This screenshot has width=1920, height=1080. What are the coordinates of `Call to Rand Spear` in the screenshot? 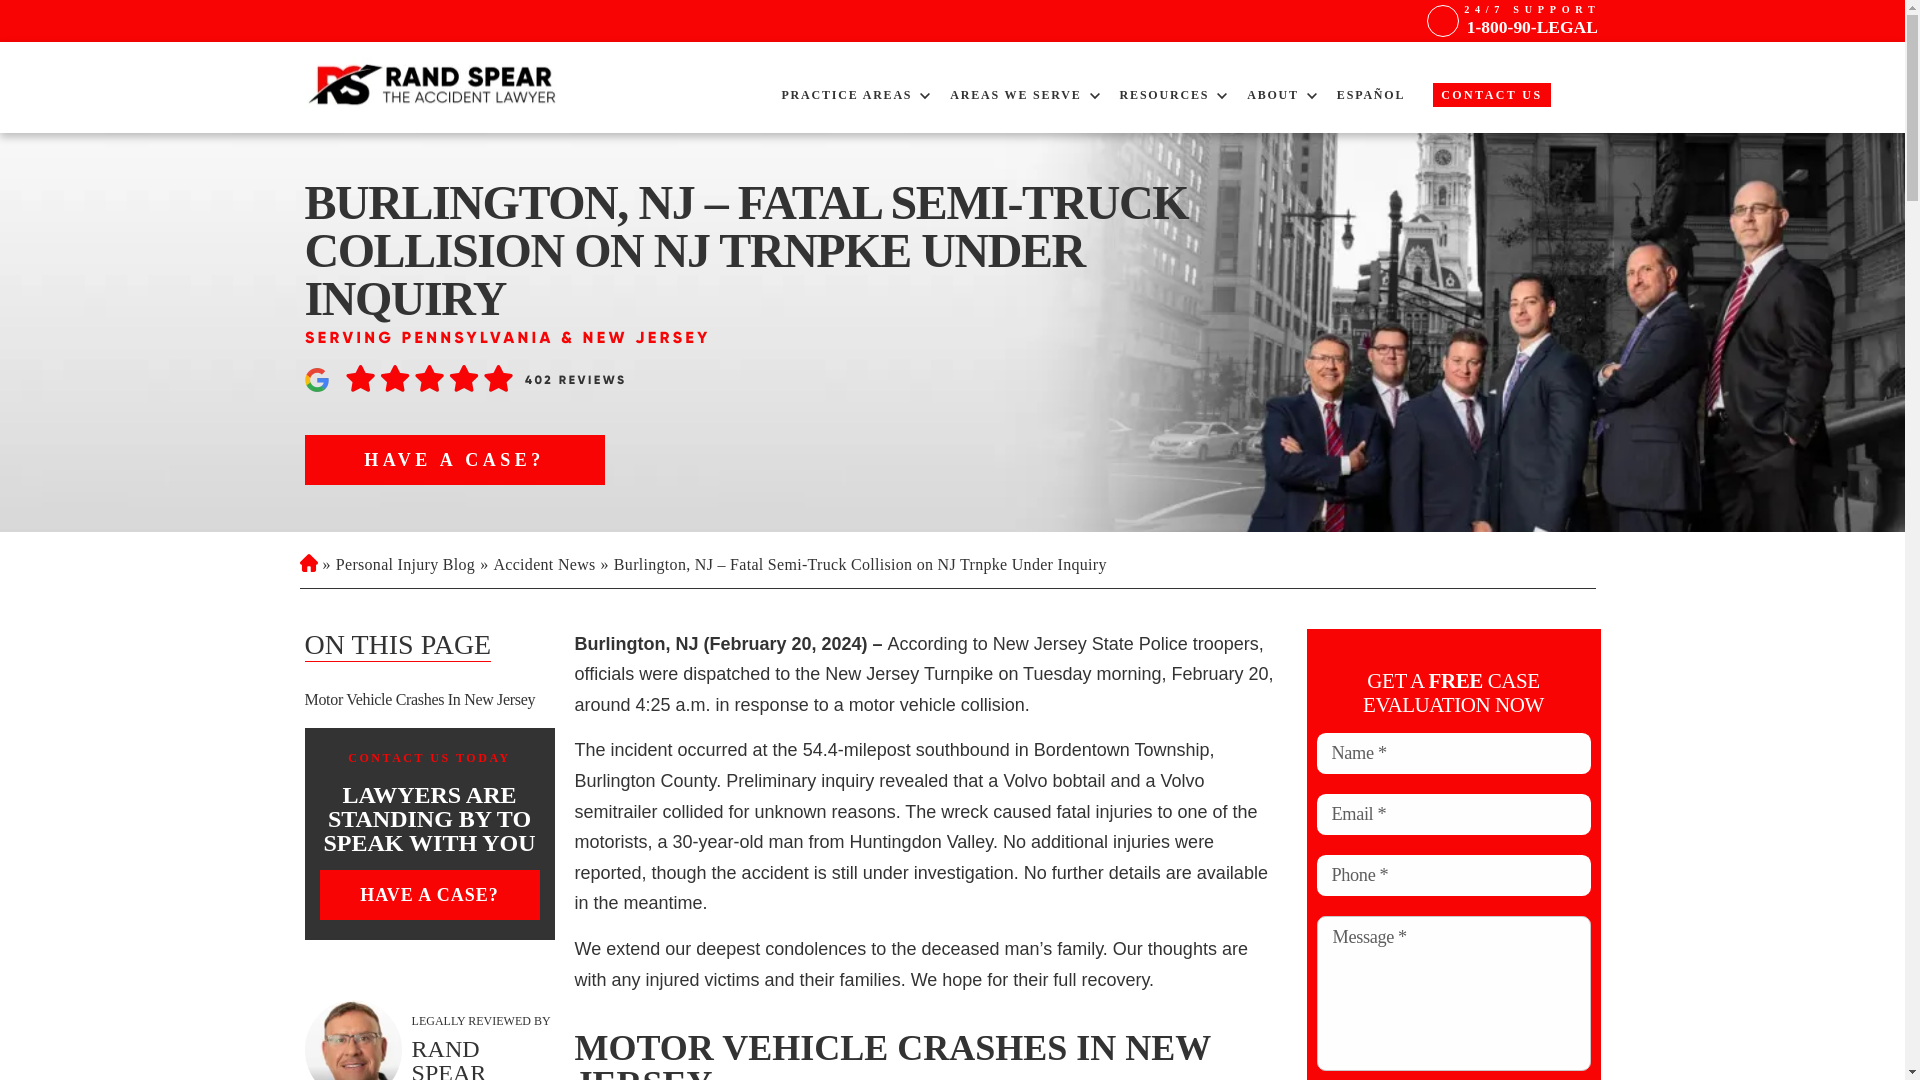 It's located at (1531, 20).